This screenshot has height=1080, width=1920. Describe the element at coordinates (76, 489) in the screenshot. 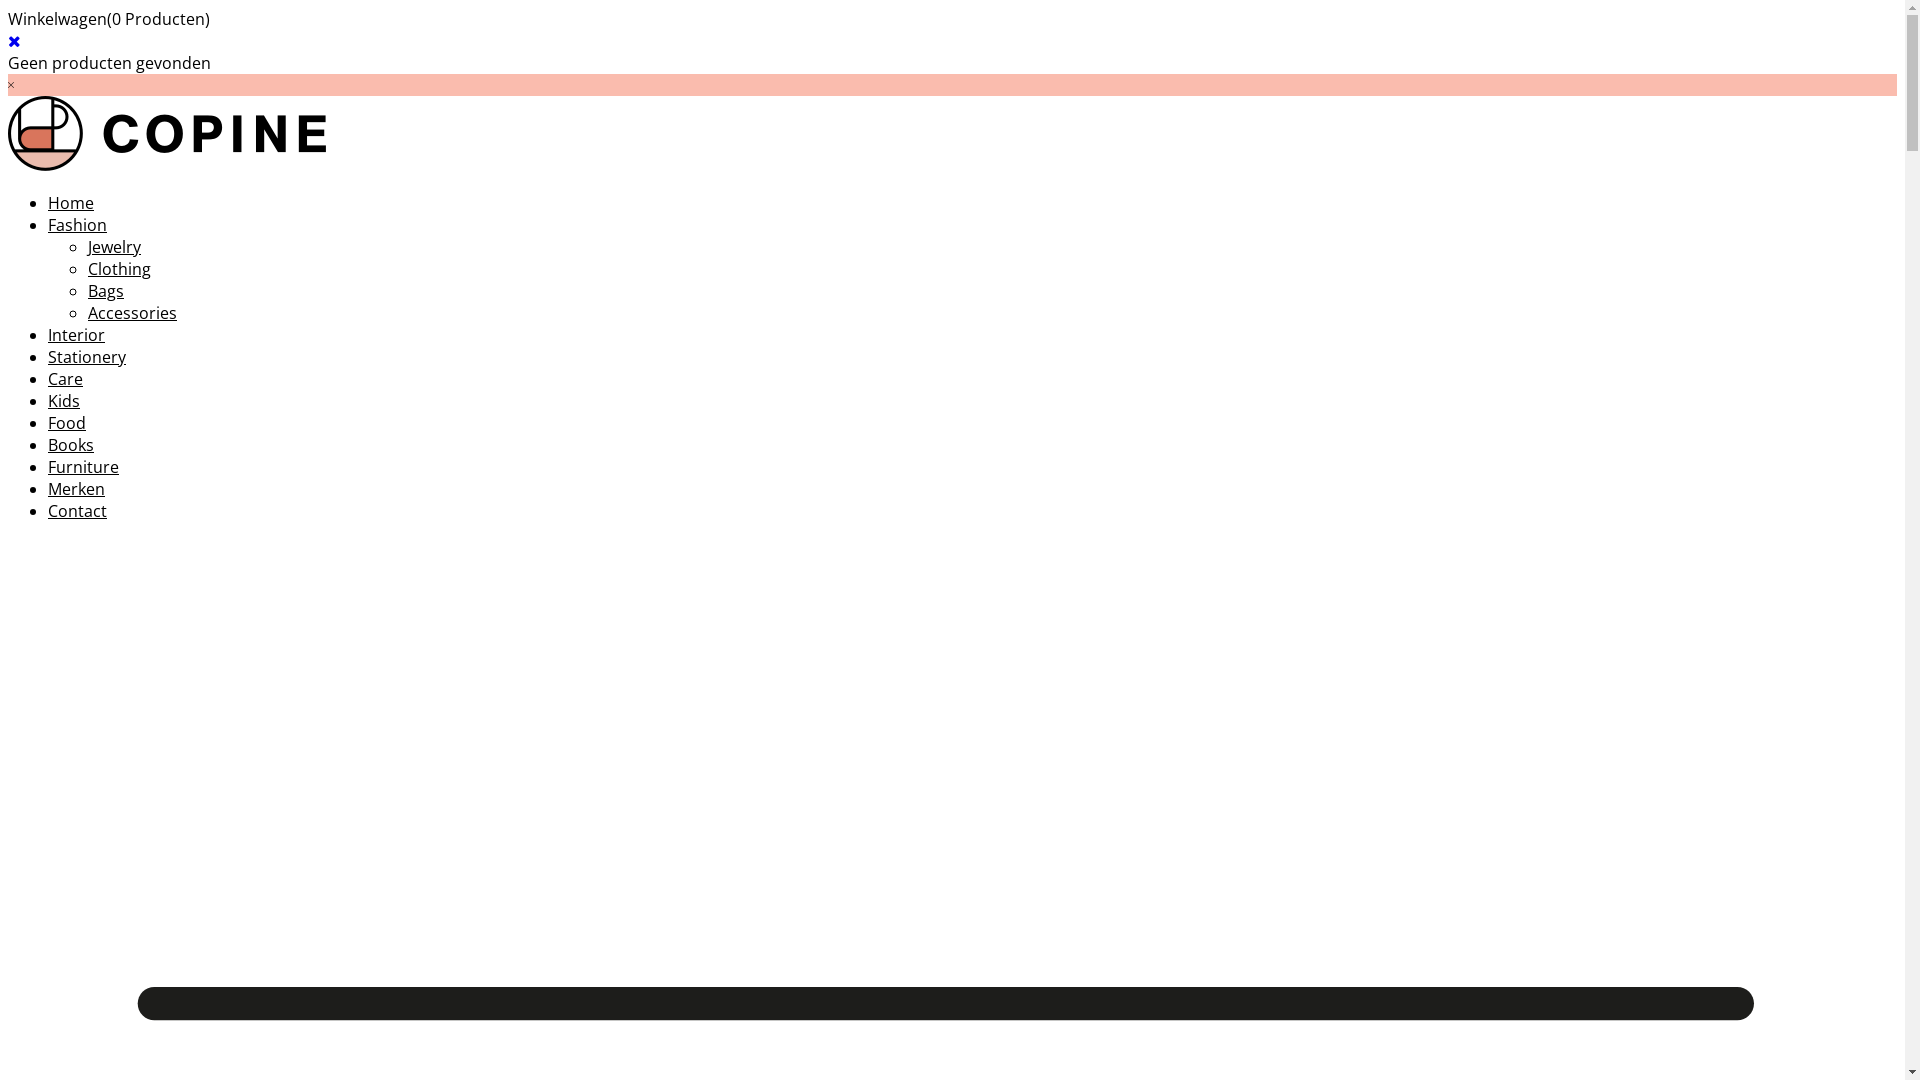

I see `Merken` at that location.